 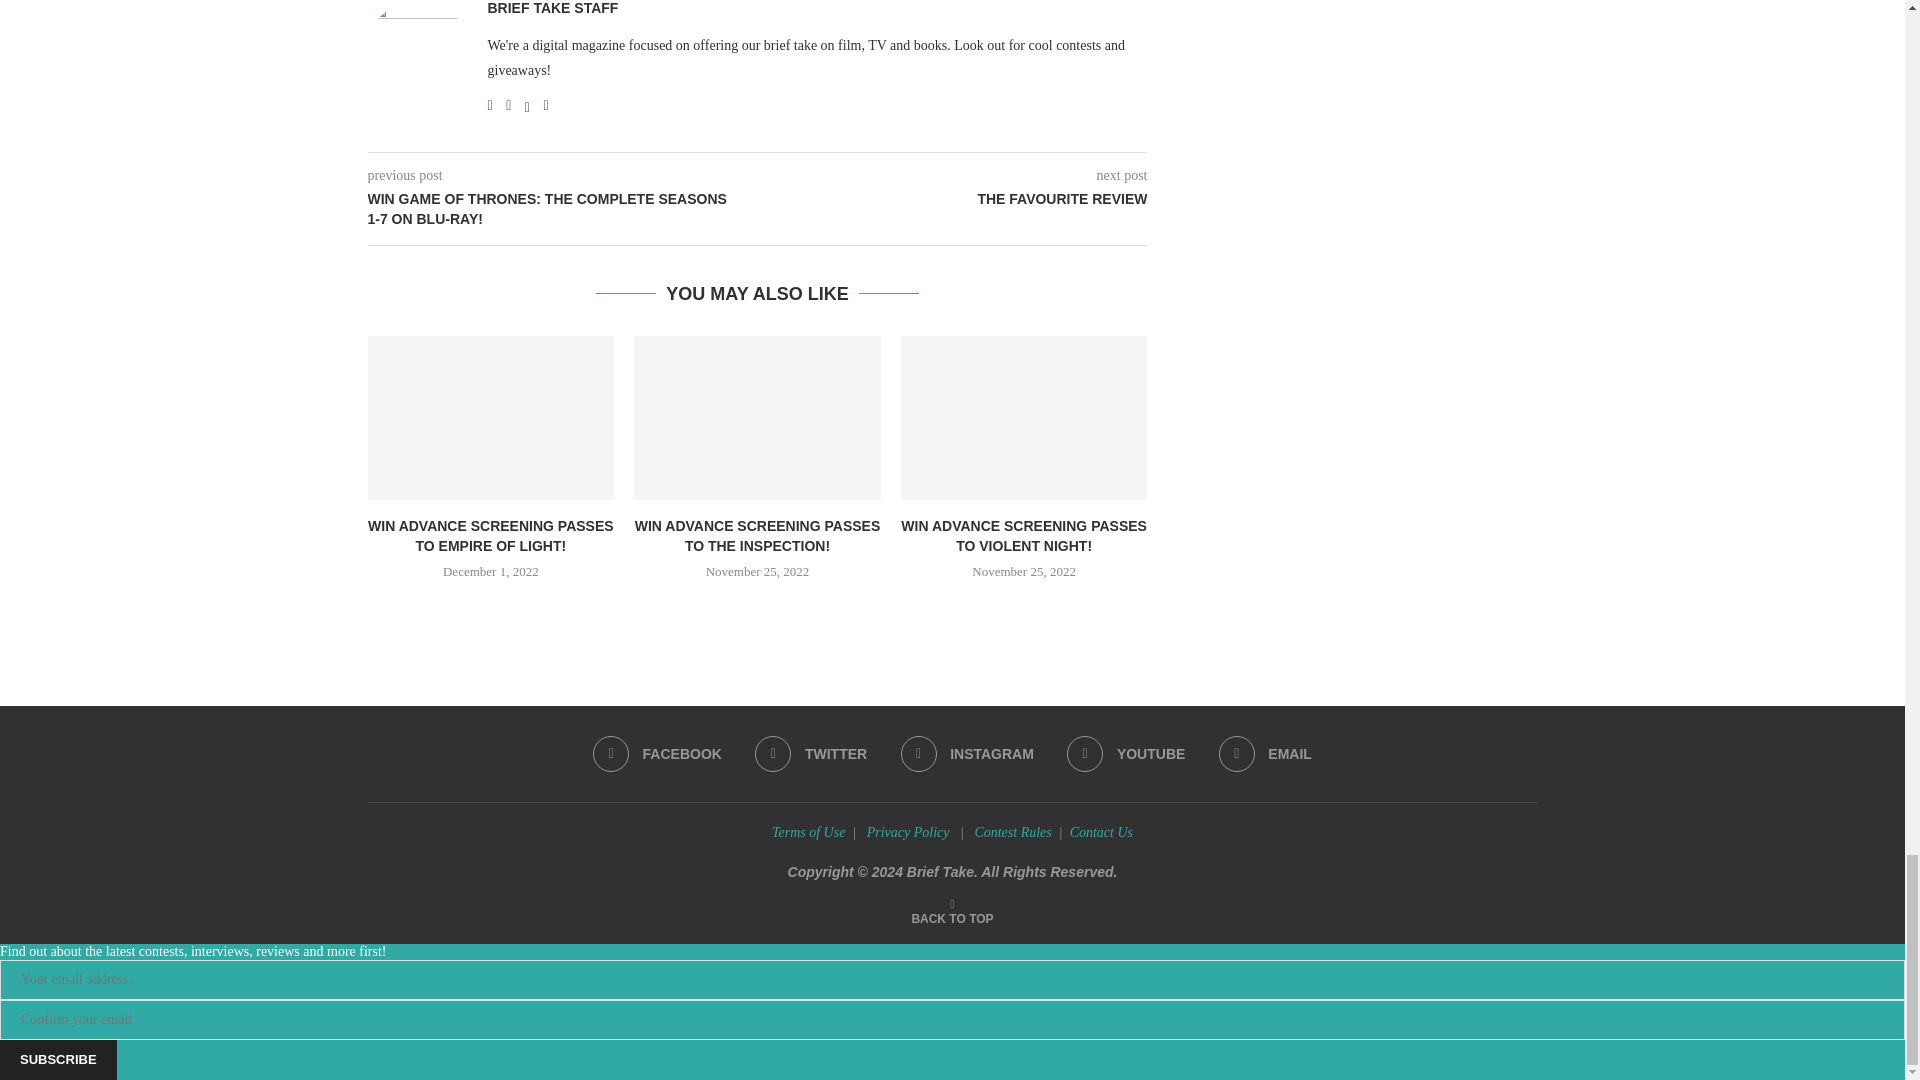 I want to click on Win advance screening passes to Empire of Light!, so click(x=491, y=418).